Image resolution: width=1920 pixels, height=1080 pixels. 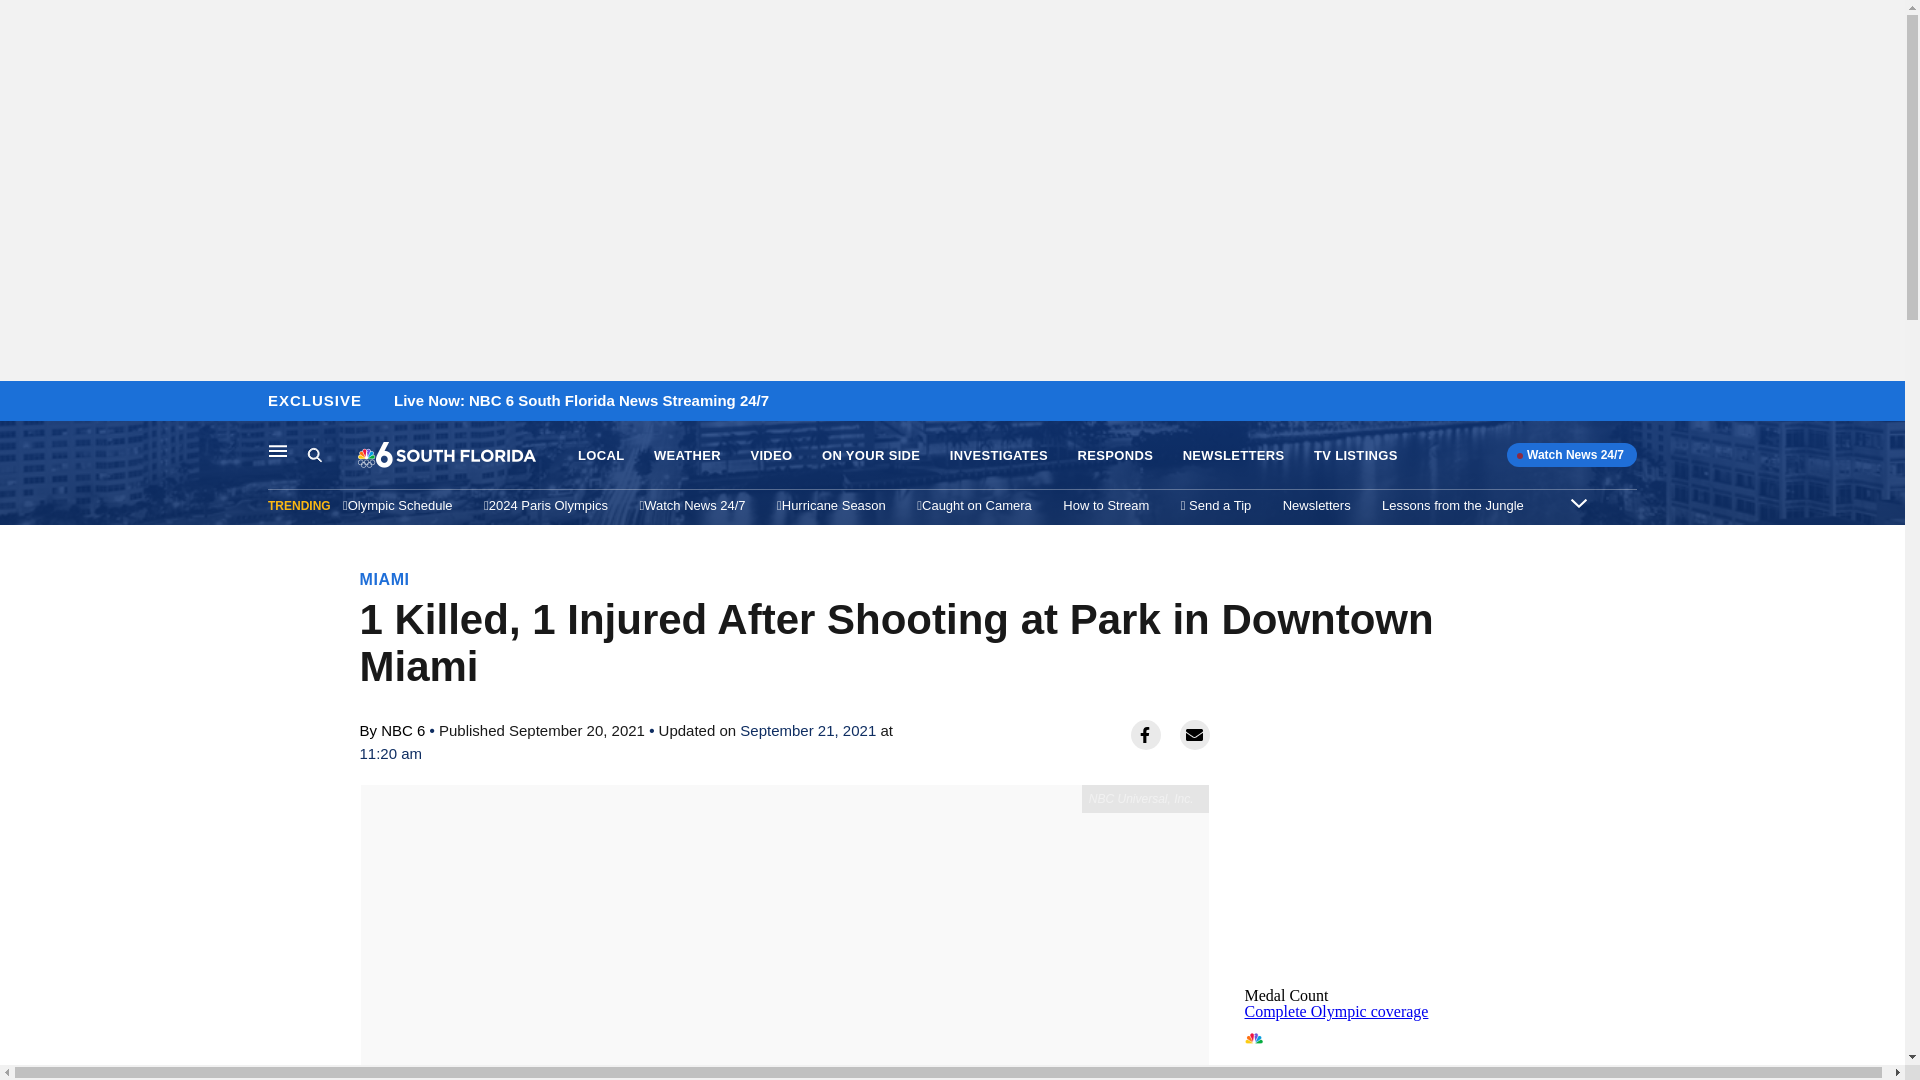 What do you see at coordinates (870, 456) in the screenshot?
I see `How to Stream` at bounding box center [870, 456].